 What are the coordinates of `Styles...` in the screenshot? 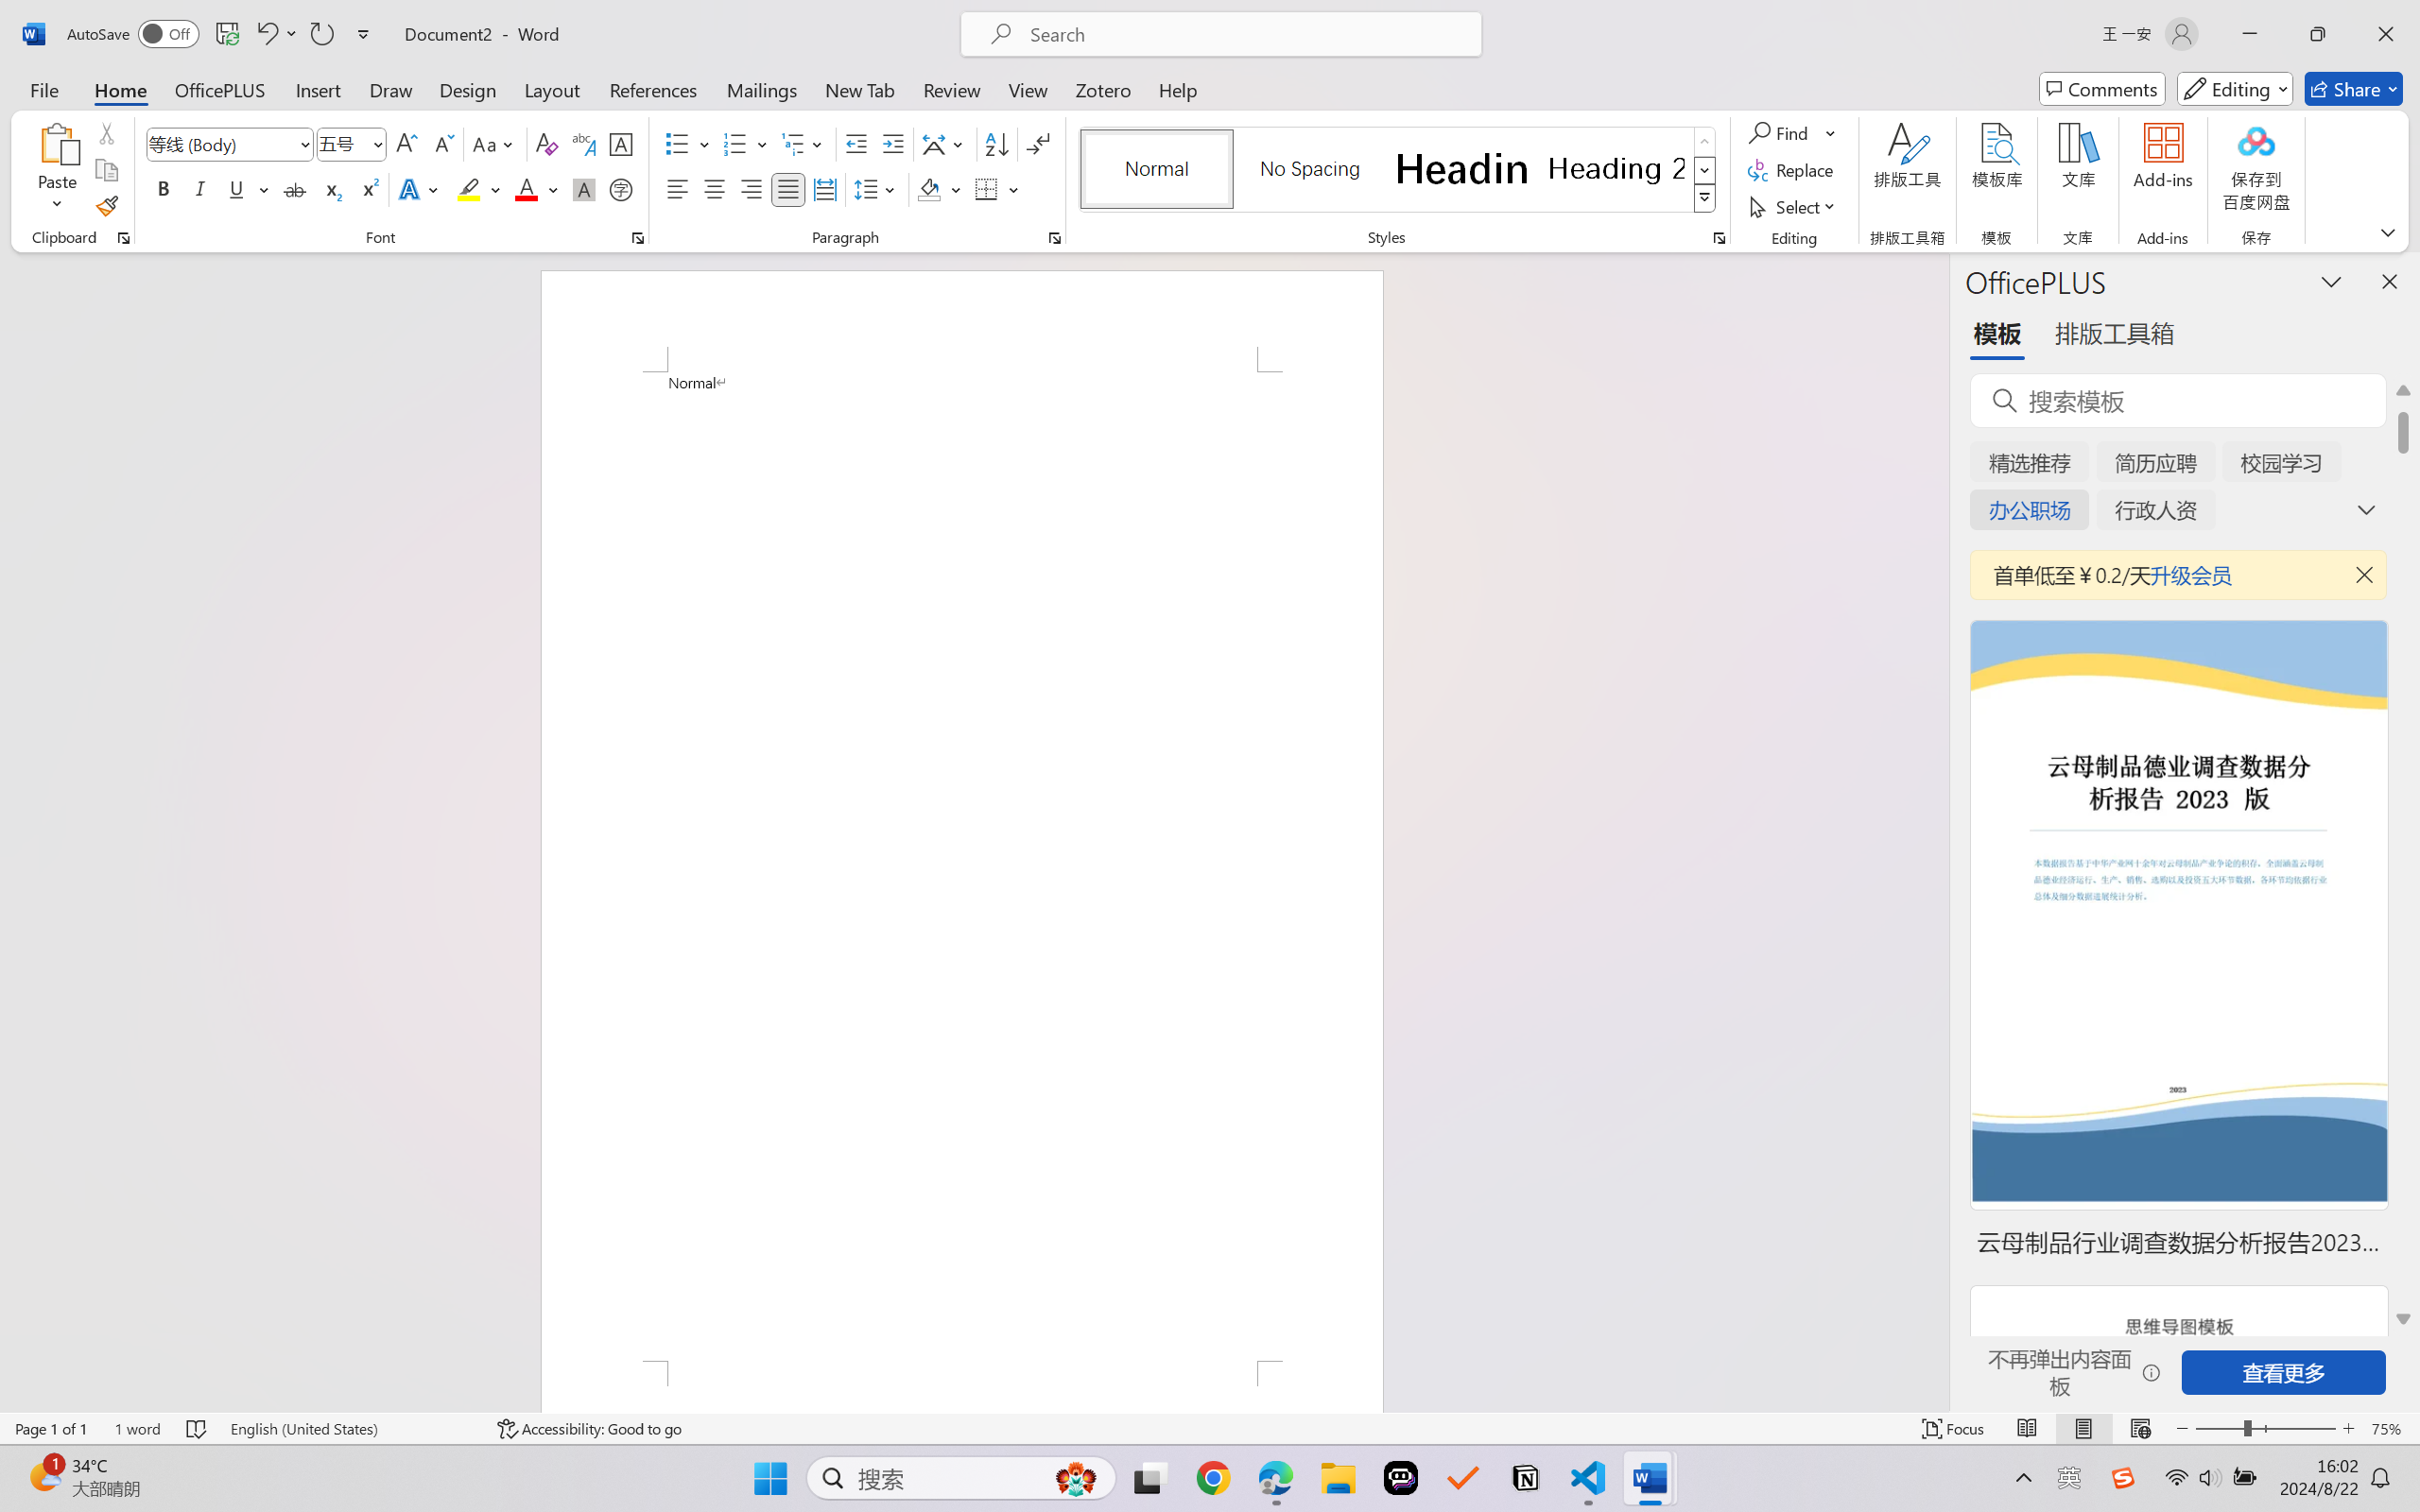 It's located at (1719, 238).